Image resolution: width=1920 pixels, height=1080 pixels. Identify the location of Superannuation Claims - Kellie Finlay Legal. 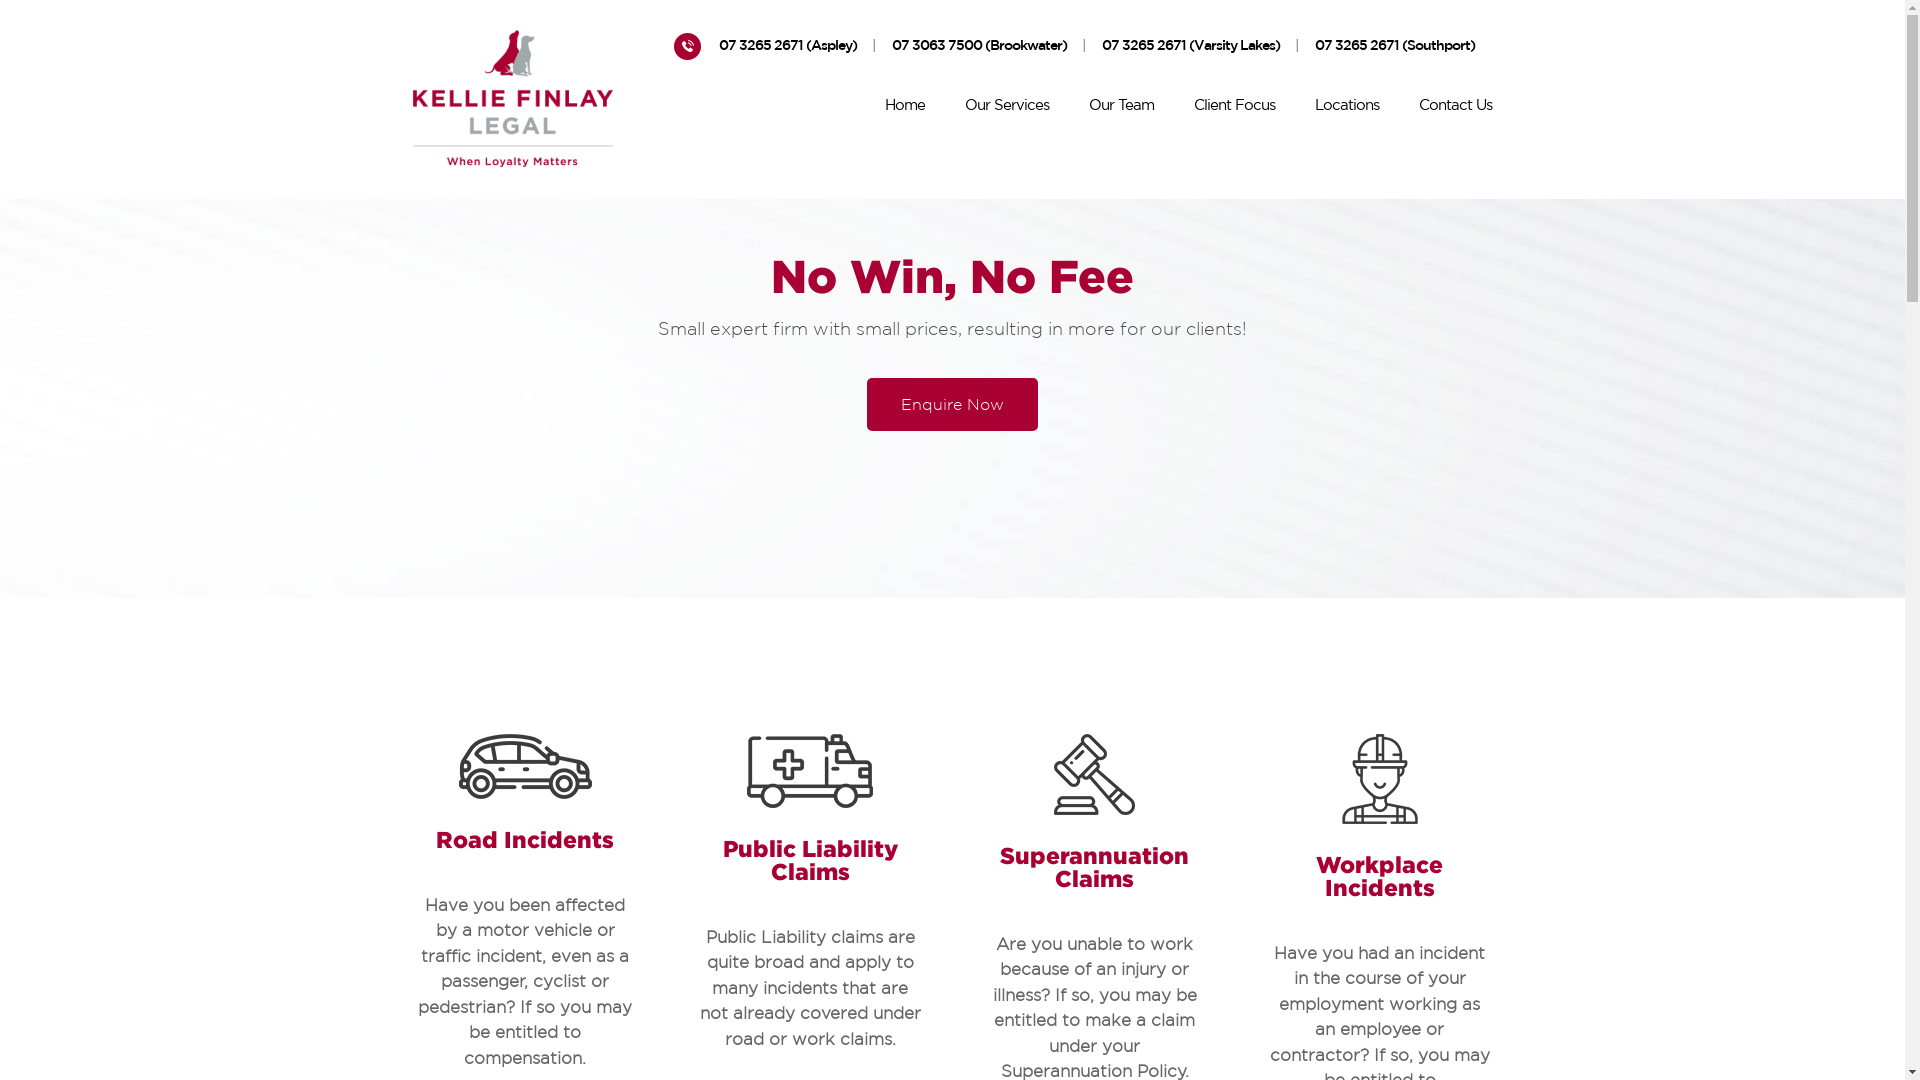
(1094, 774).